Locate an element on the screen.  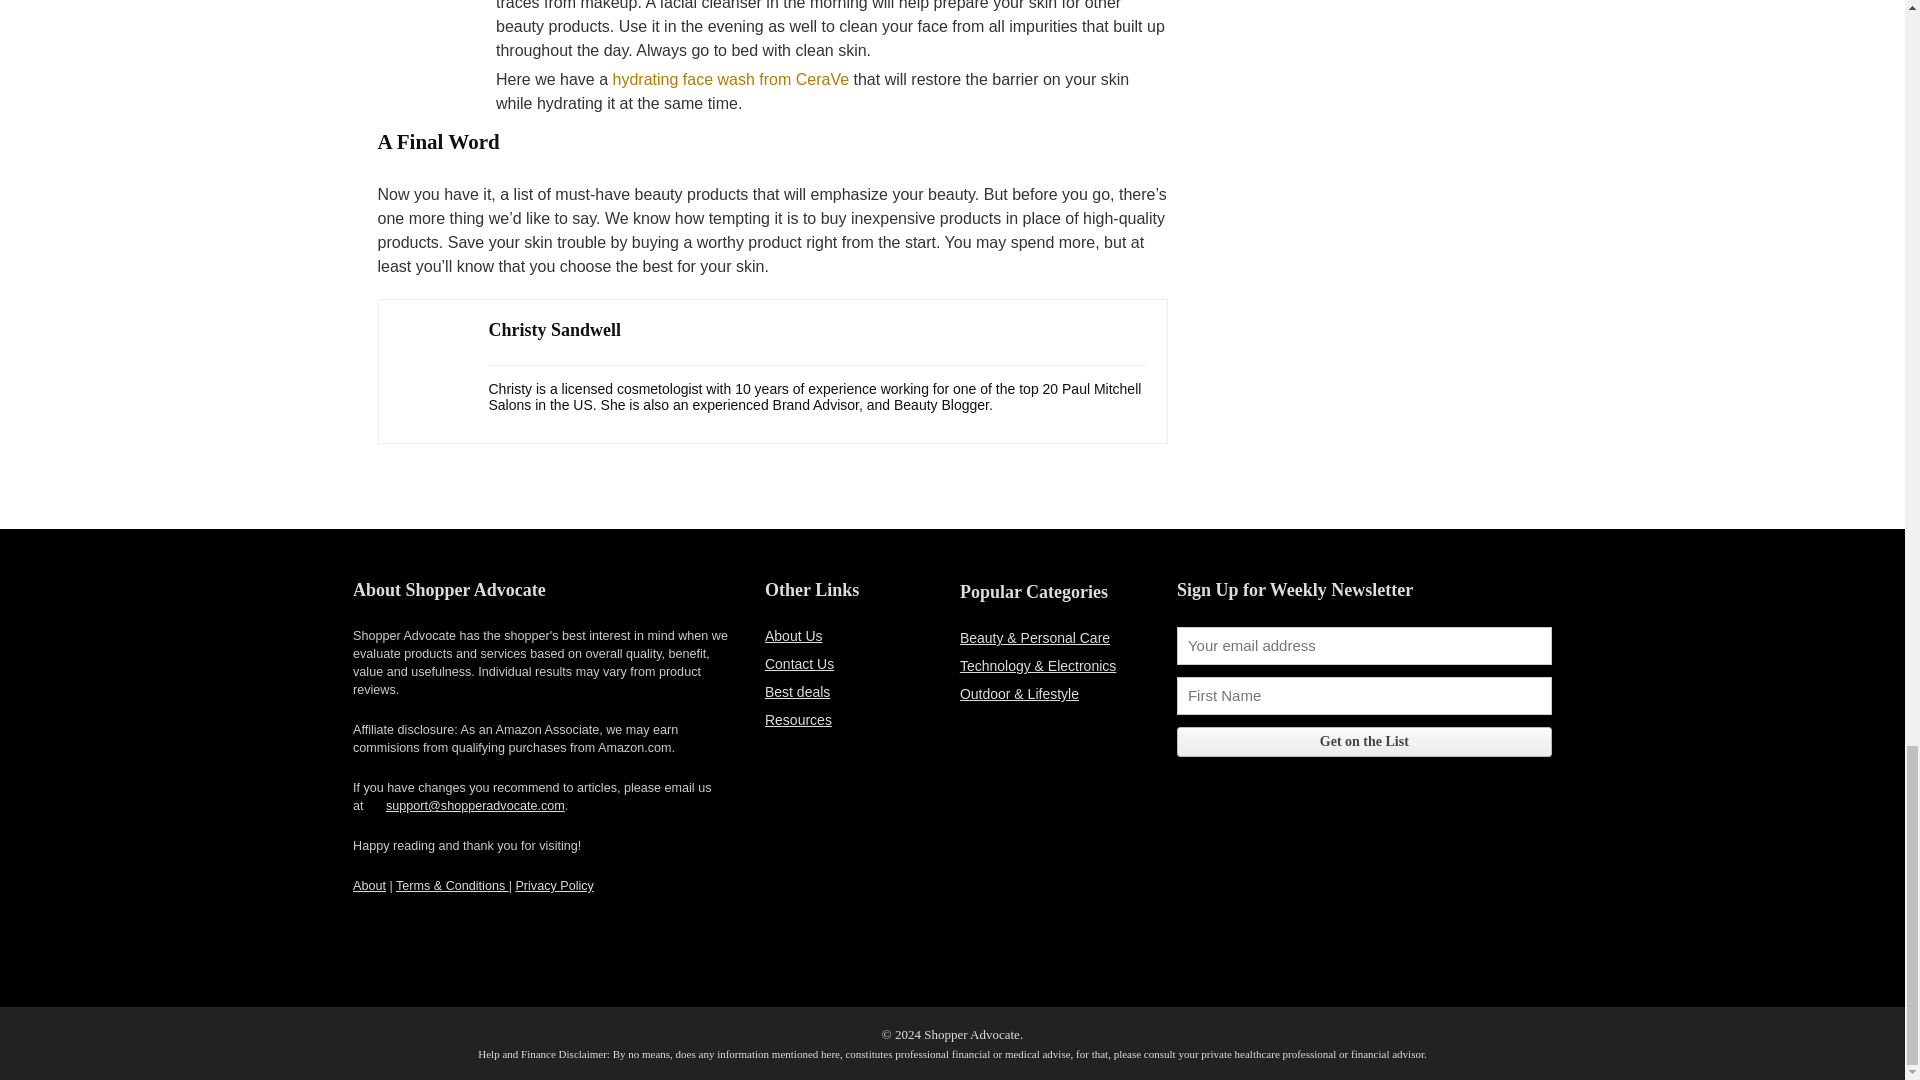
Christy Sandwell is located at coordinates (554, 330).